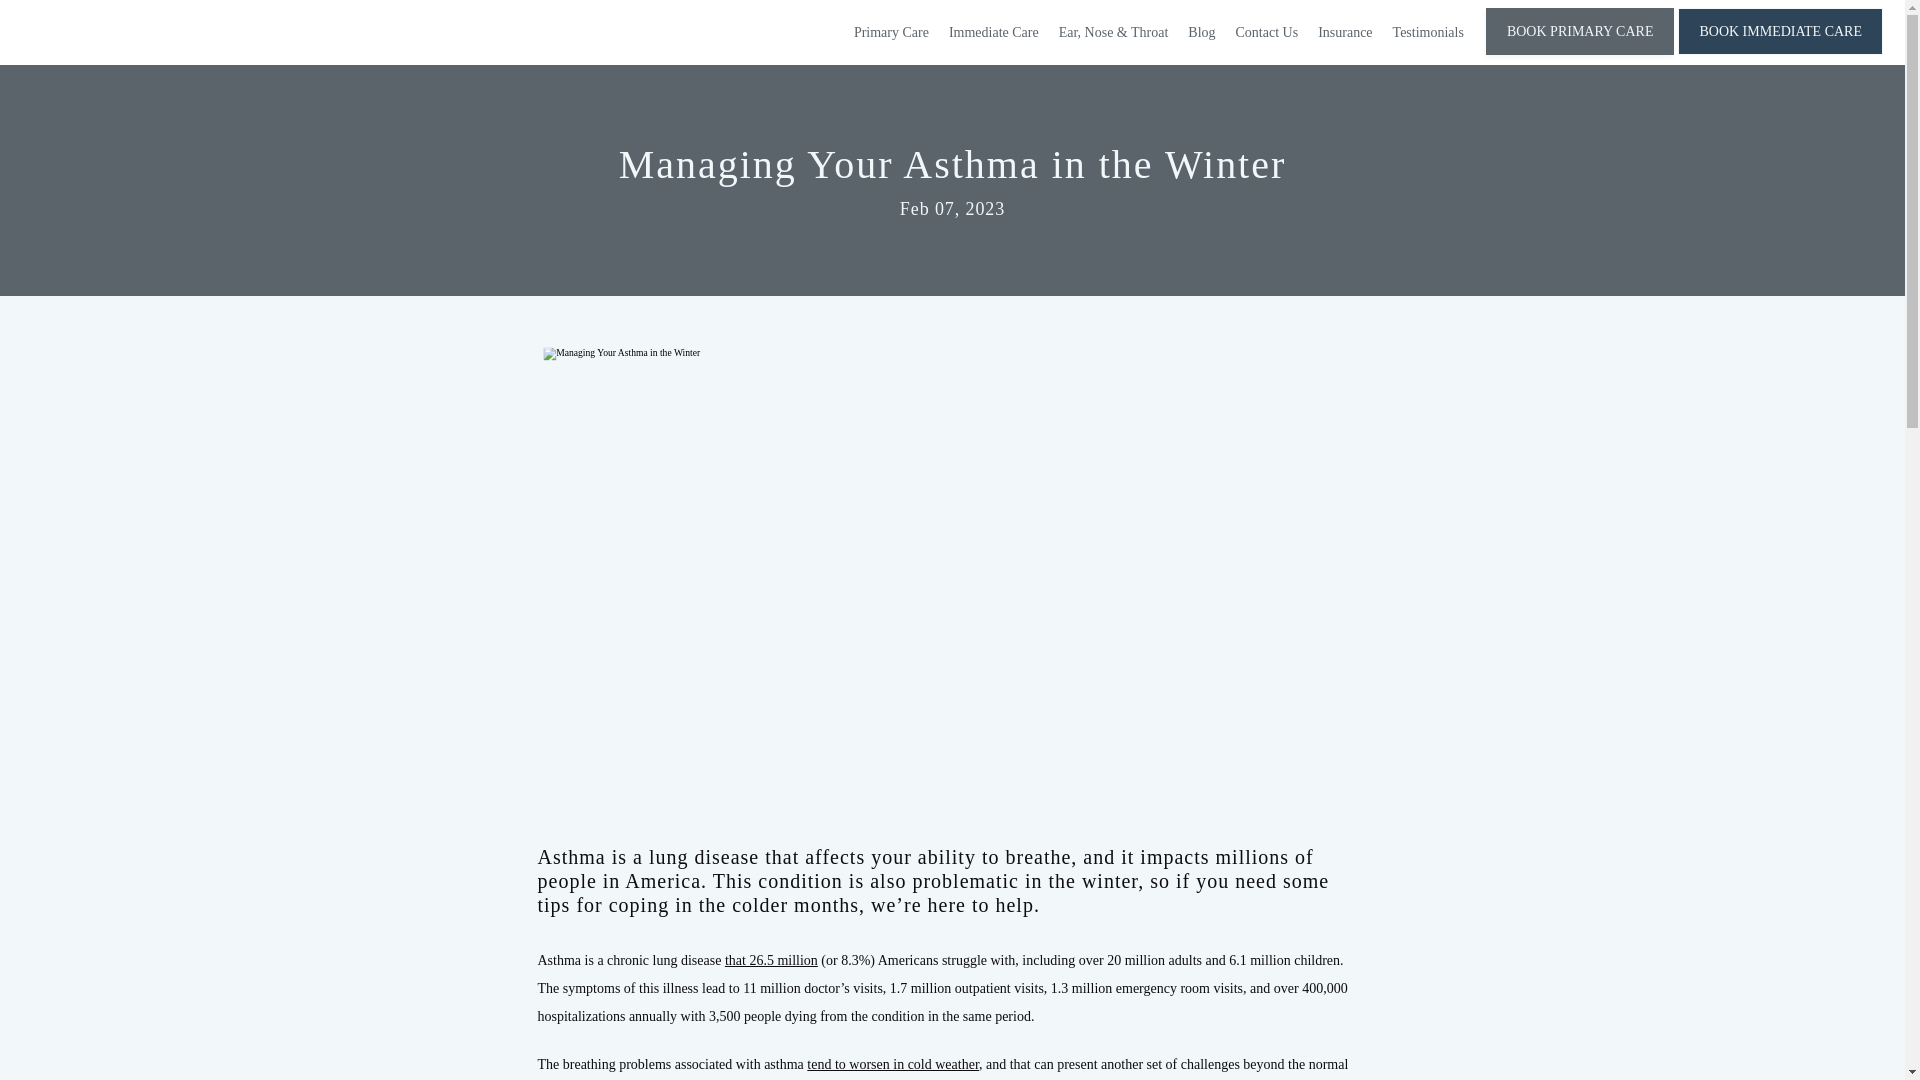 This screenshot has height=1080, width=1920. Describe the element at coordinates (1344, 32) in the screenshot. I see `Insurance` at that location.